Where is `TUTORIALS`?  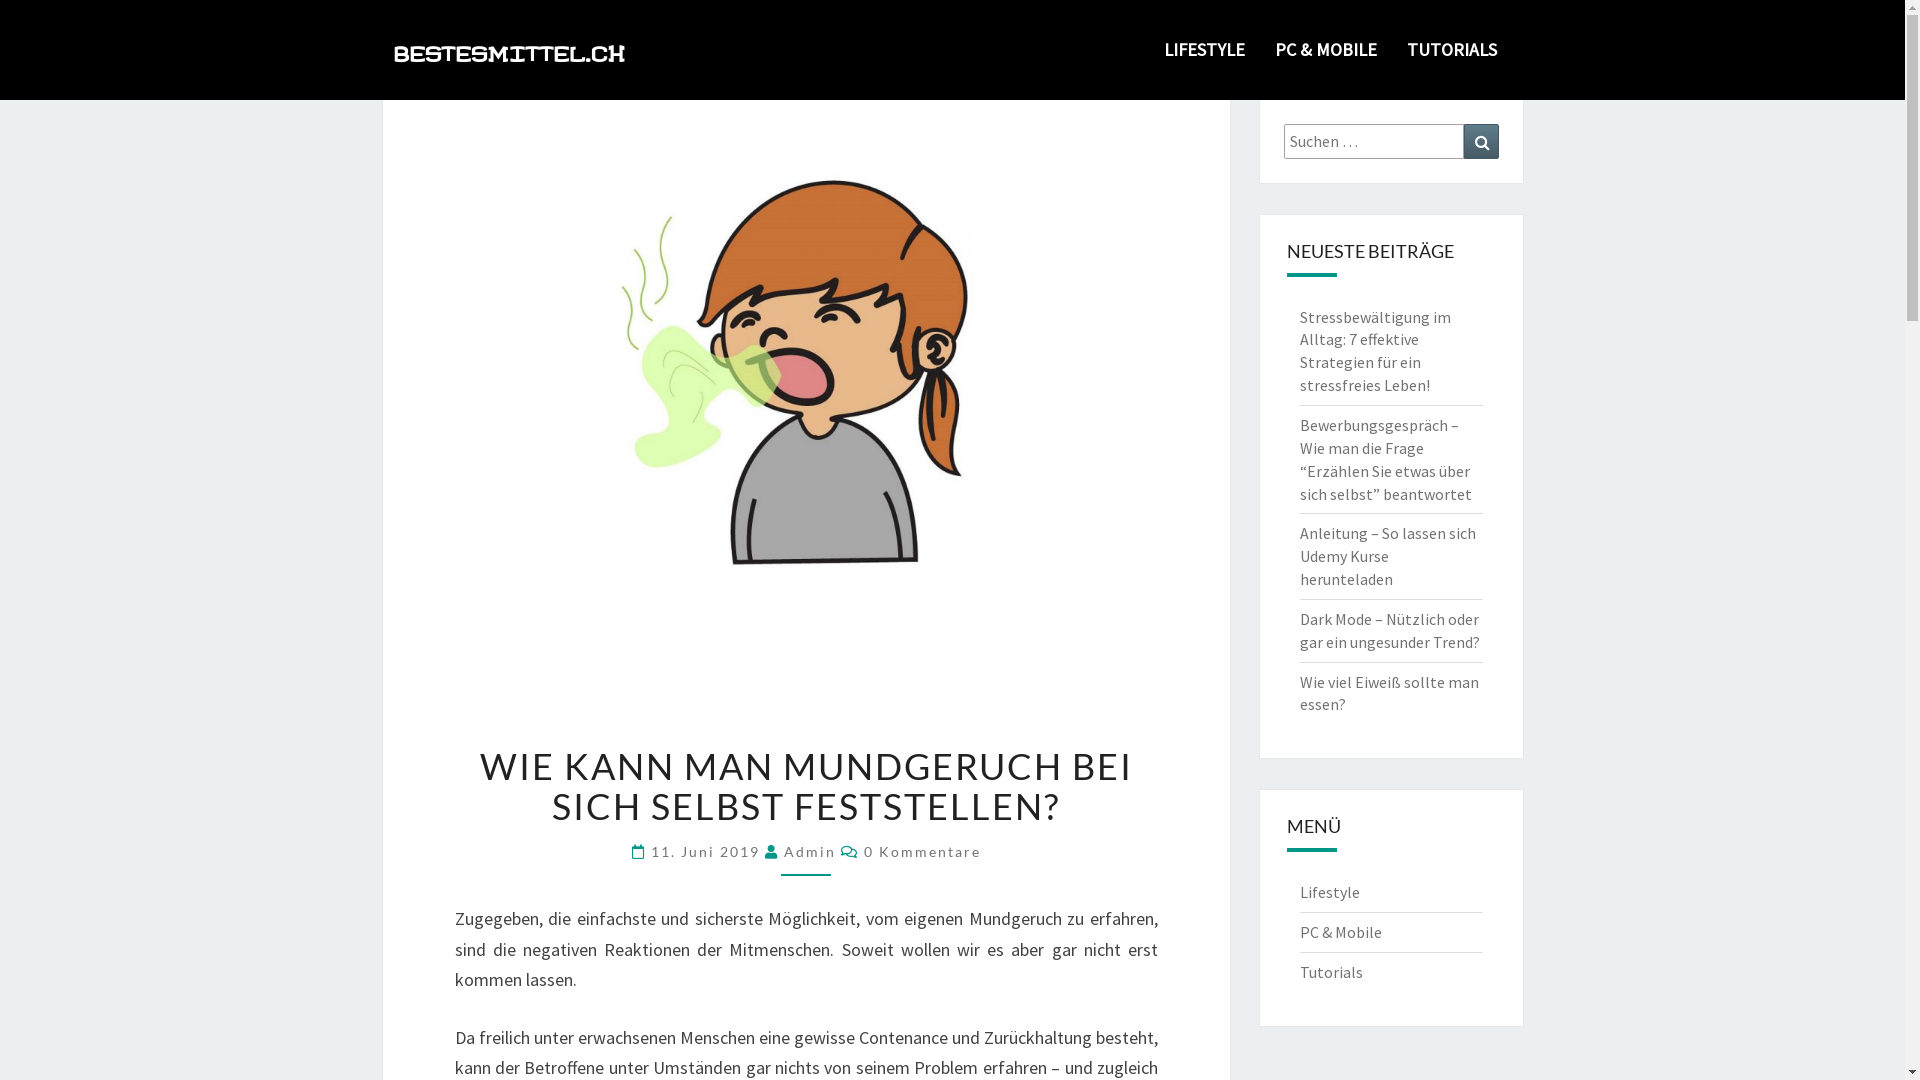 TUTORIALS is located at coordinates (1452, 50).